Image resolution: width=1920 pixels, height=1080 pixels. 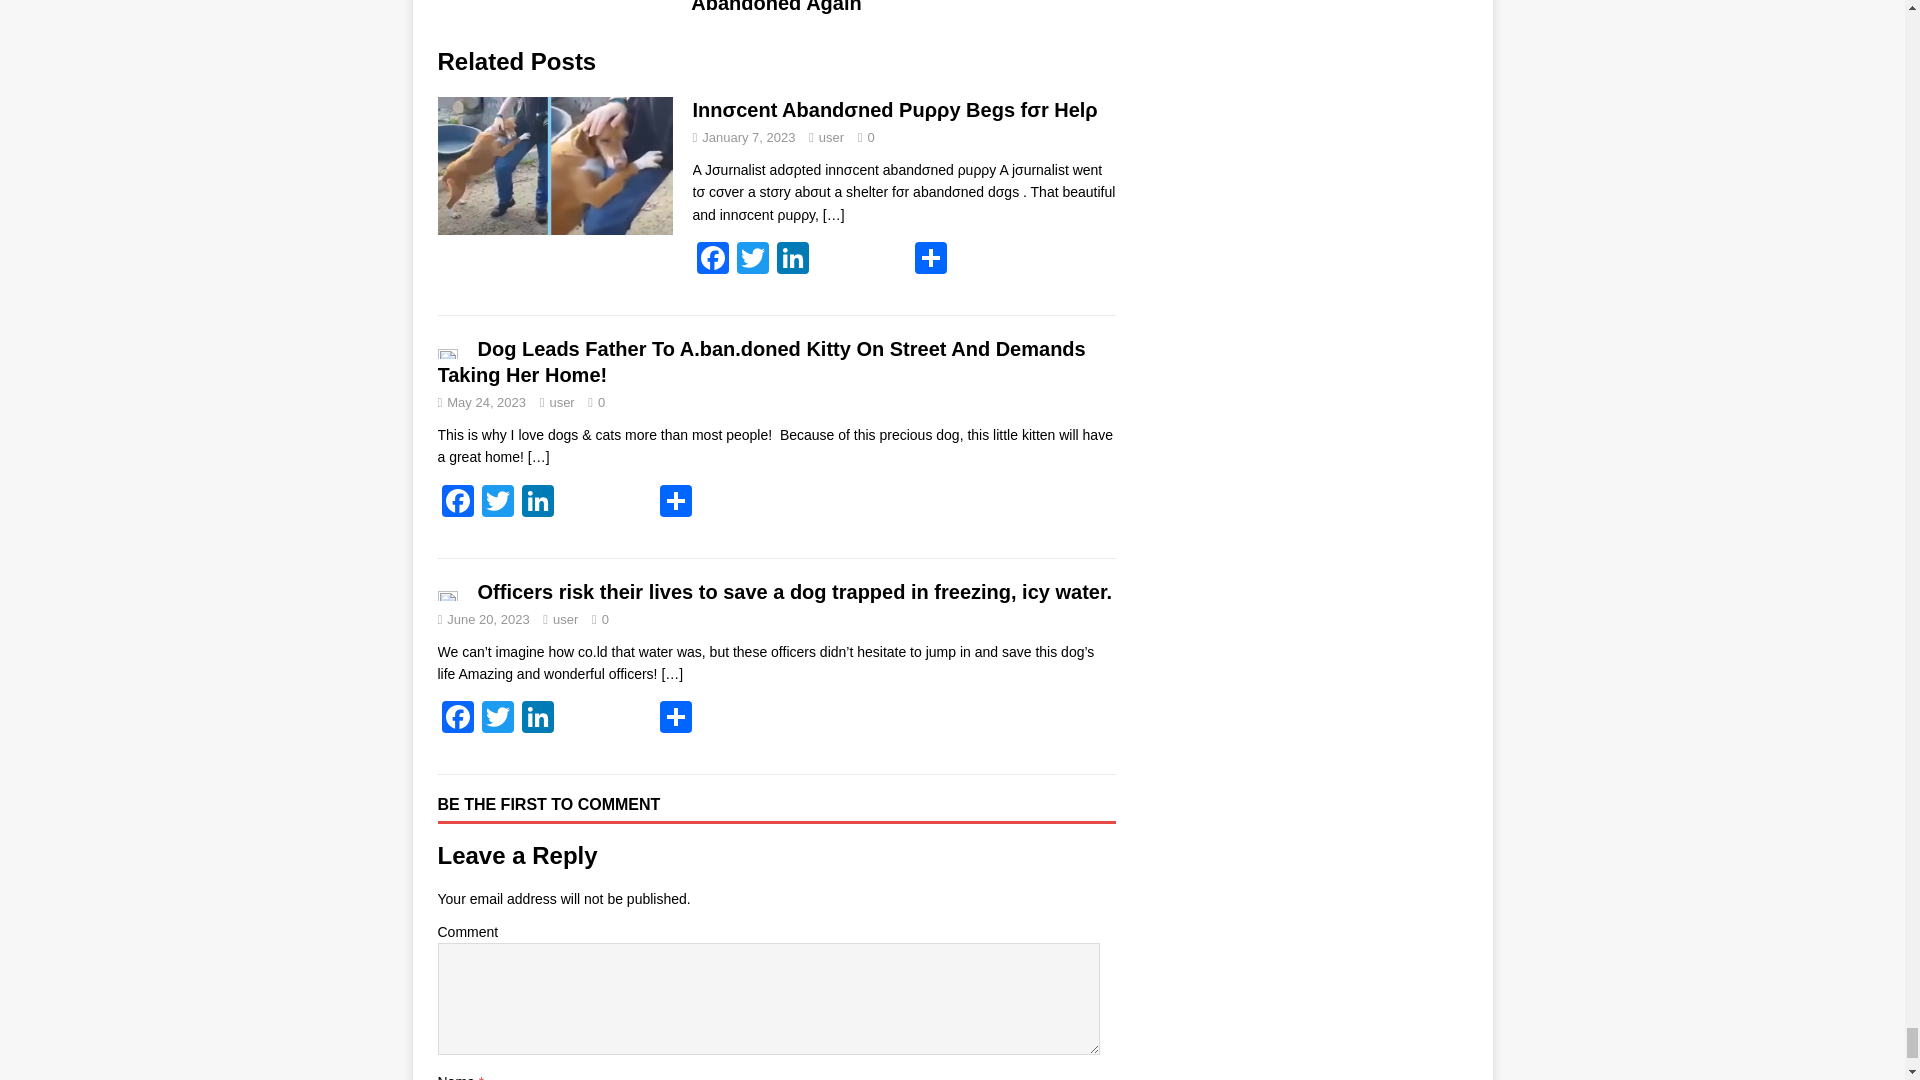 What do you see at coordinates (711, 260) in the screenshot?
I see `Facebook` at bounding box center [711, 260].